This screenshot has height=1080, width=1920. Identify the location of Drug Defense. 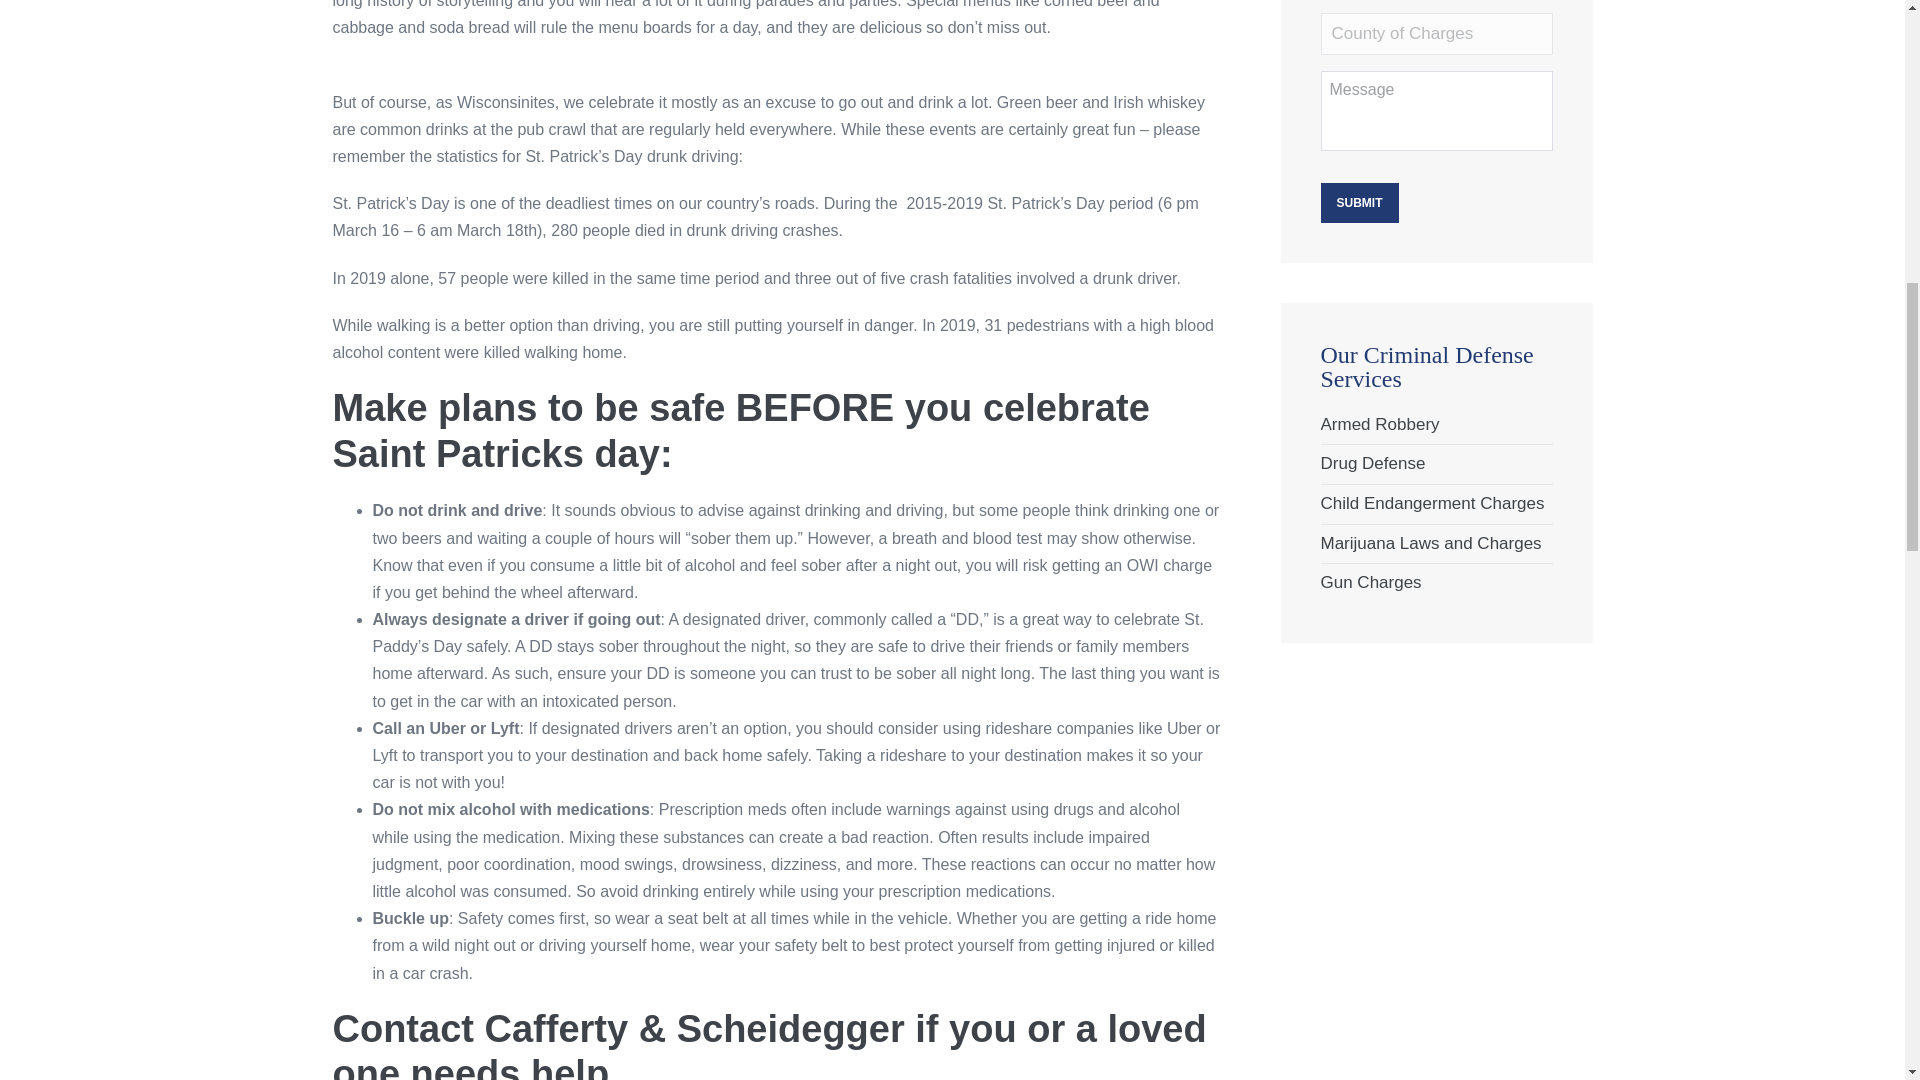
(1372, 463).